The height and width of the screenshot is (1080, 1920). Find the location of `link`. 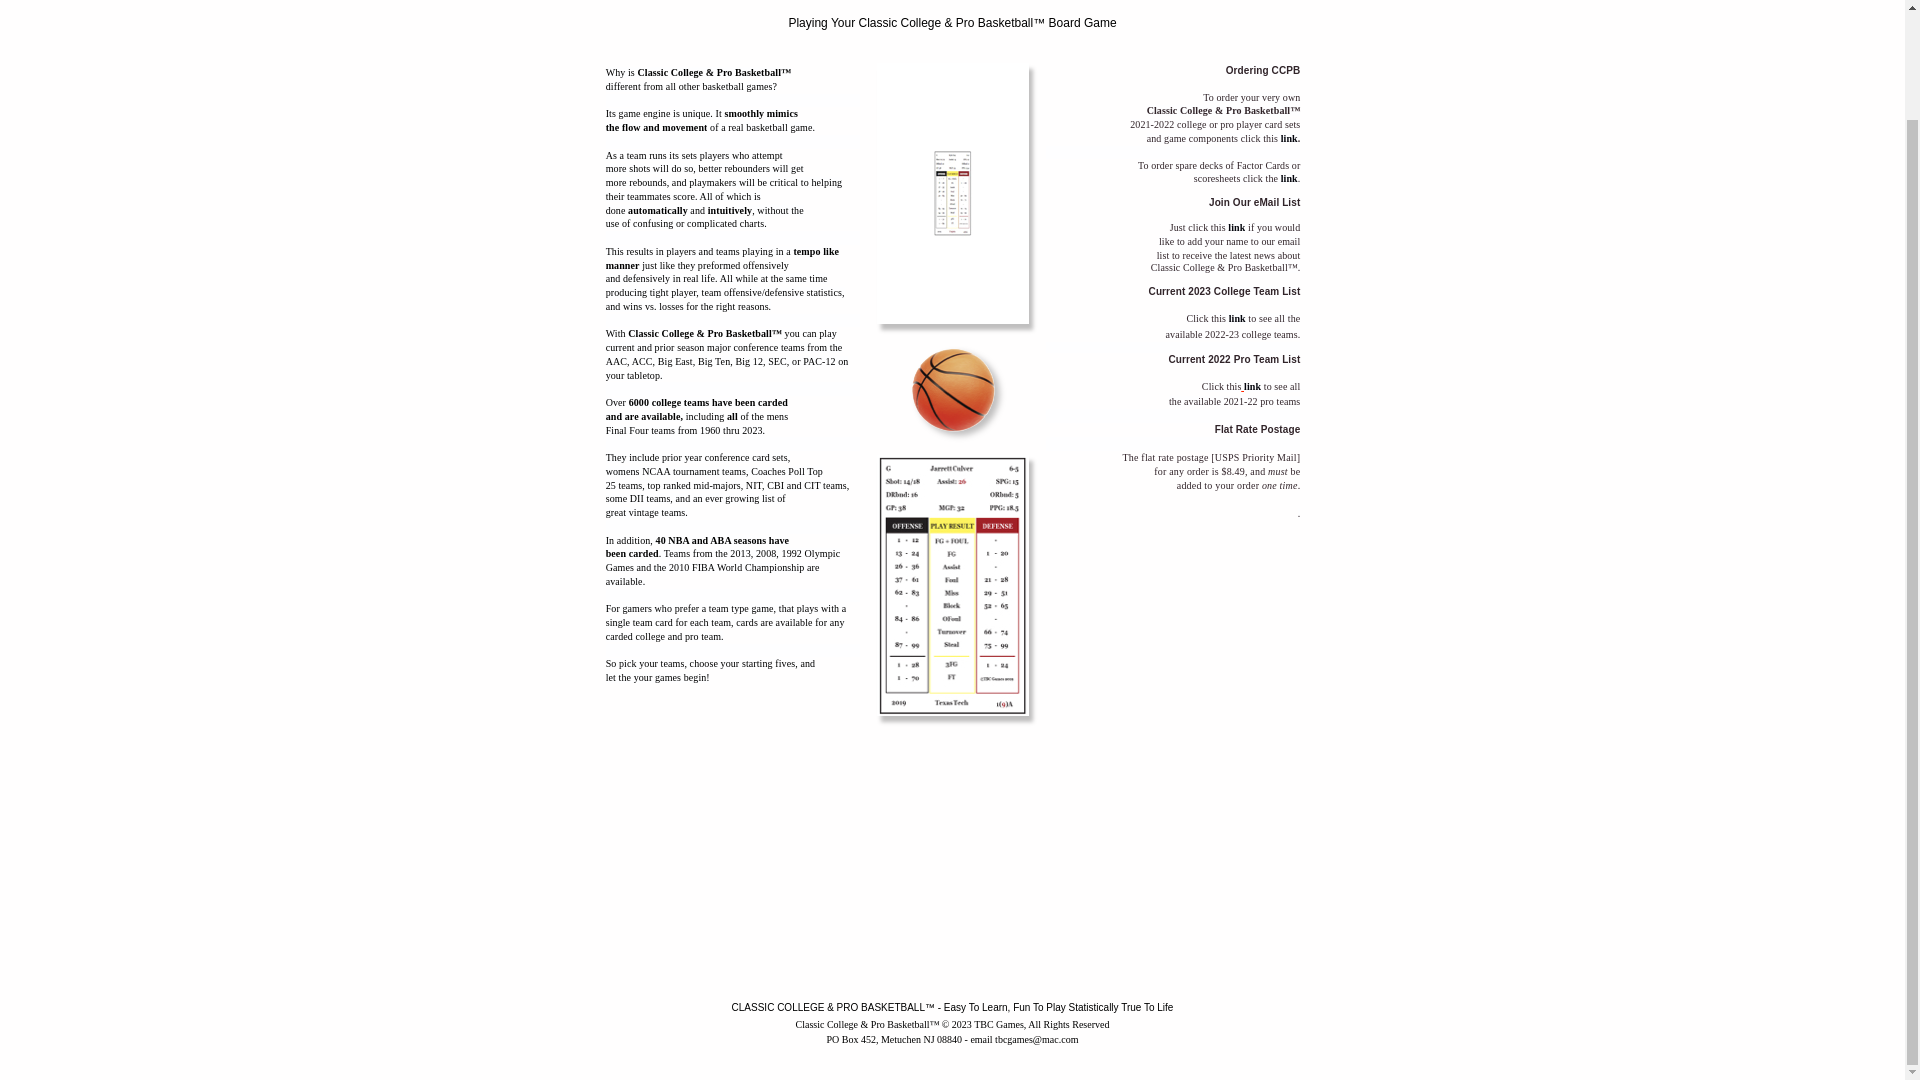

link is located at coordinates (1288, 138).